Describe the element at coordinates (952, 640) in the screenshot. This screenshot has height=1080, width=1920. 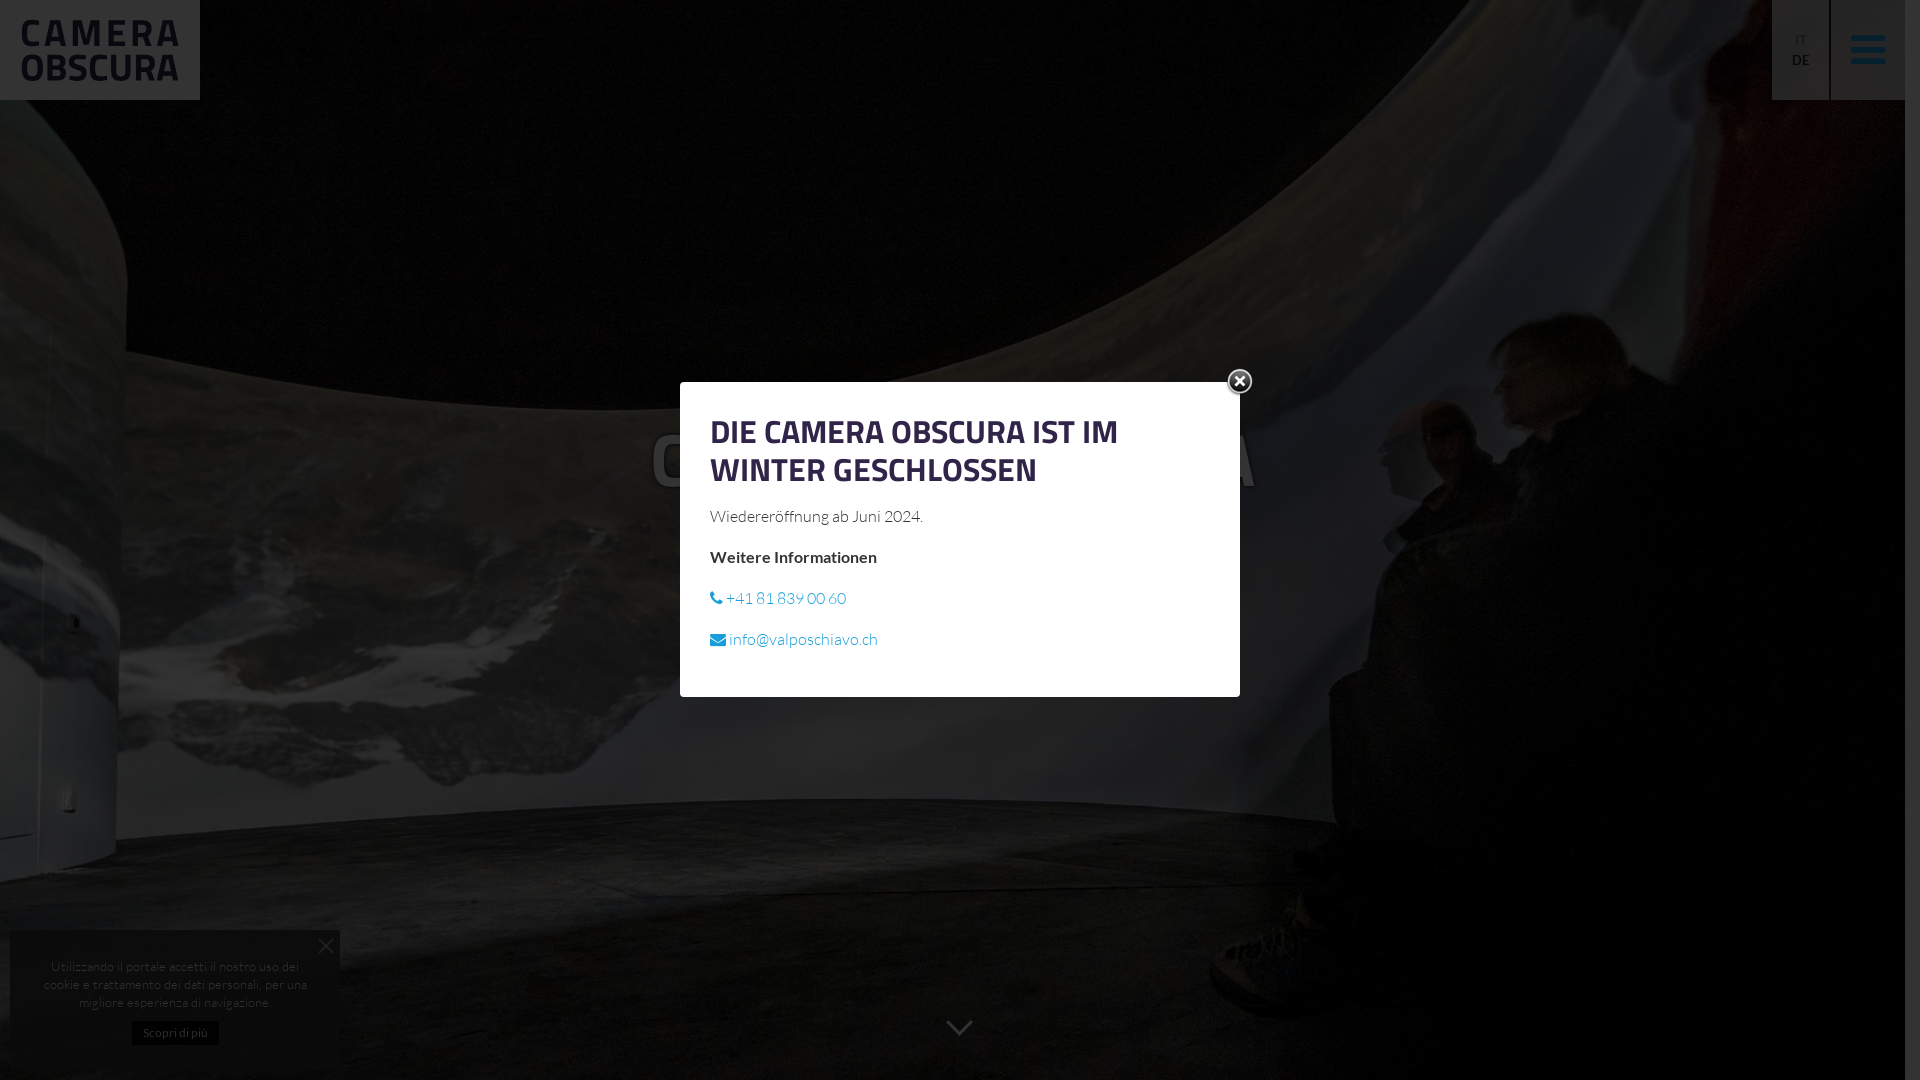
I see `TICKET KAUFEN` at that location.